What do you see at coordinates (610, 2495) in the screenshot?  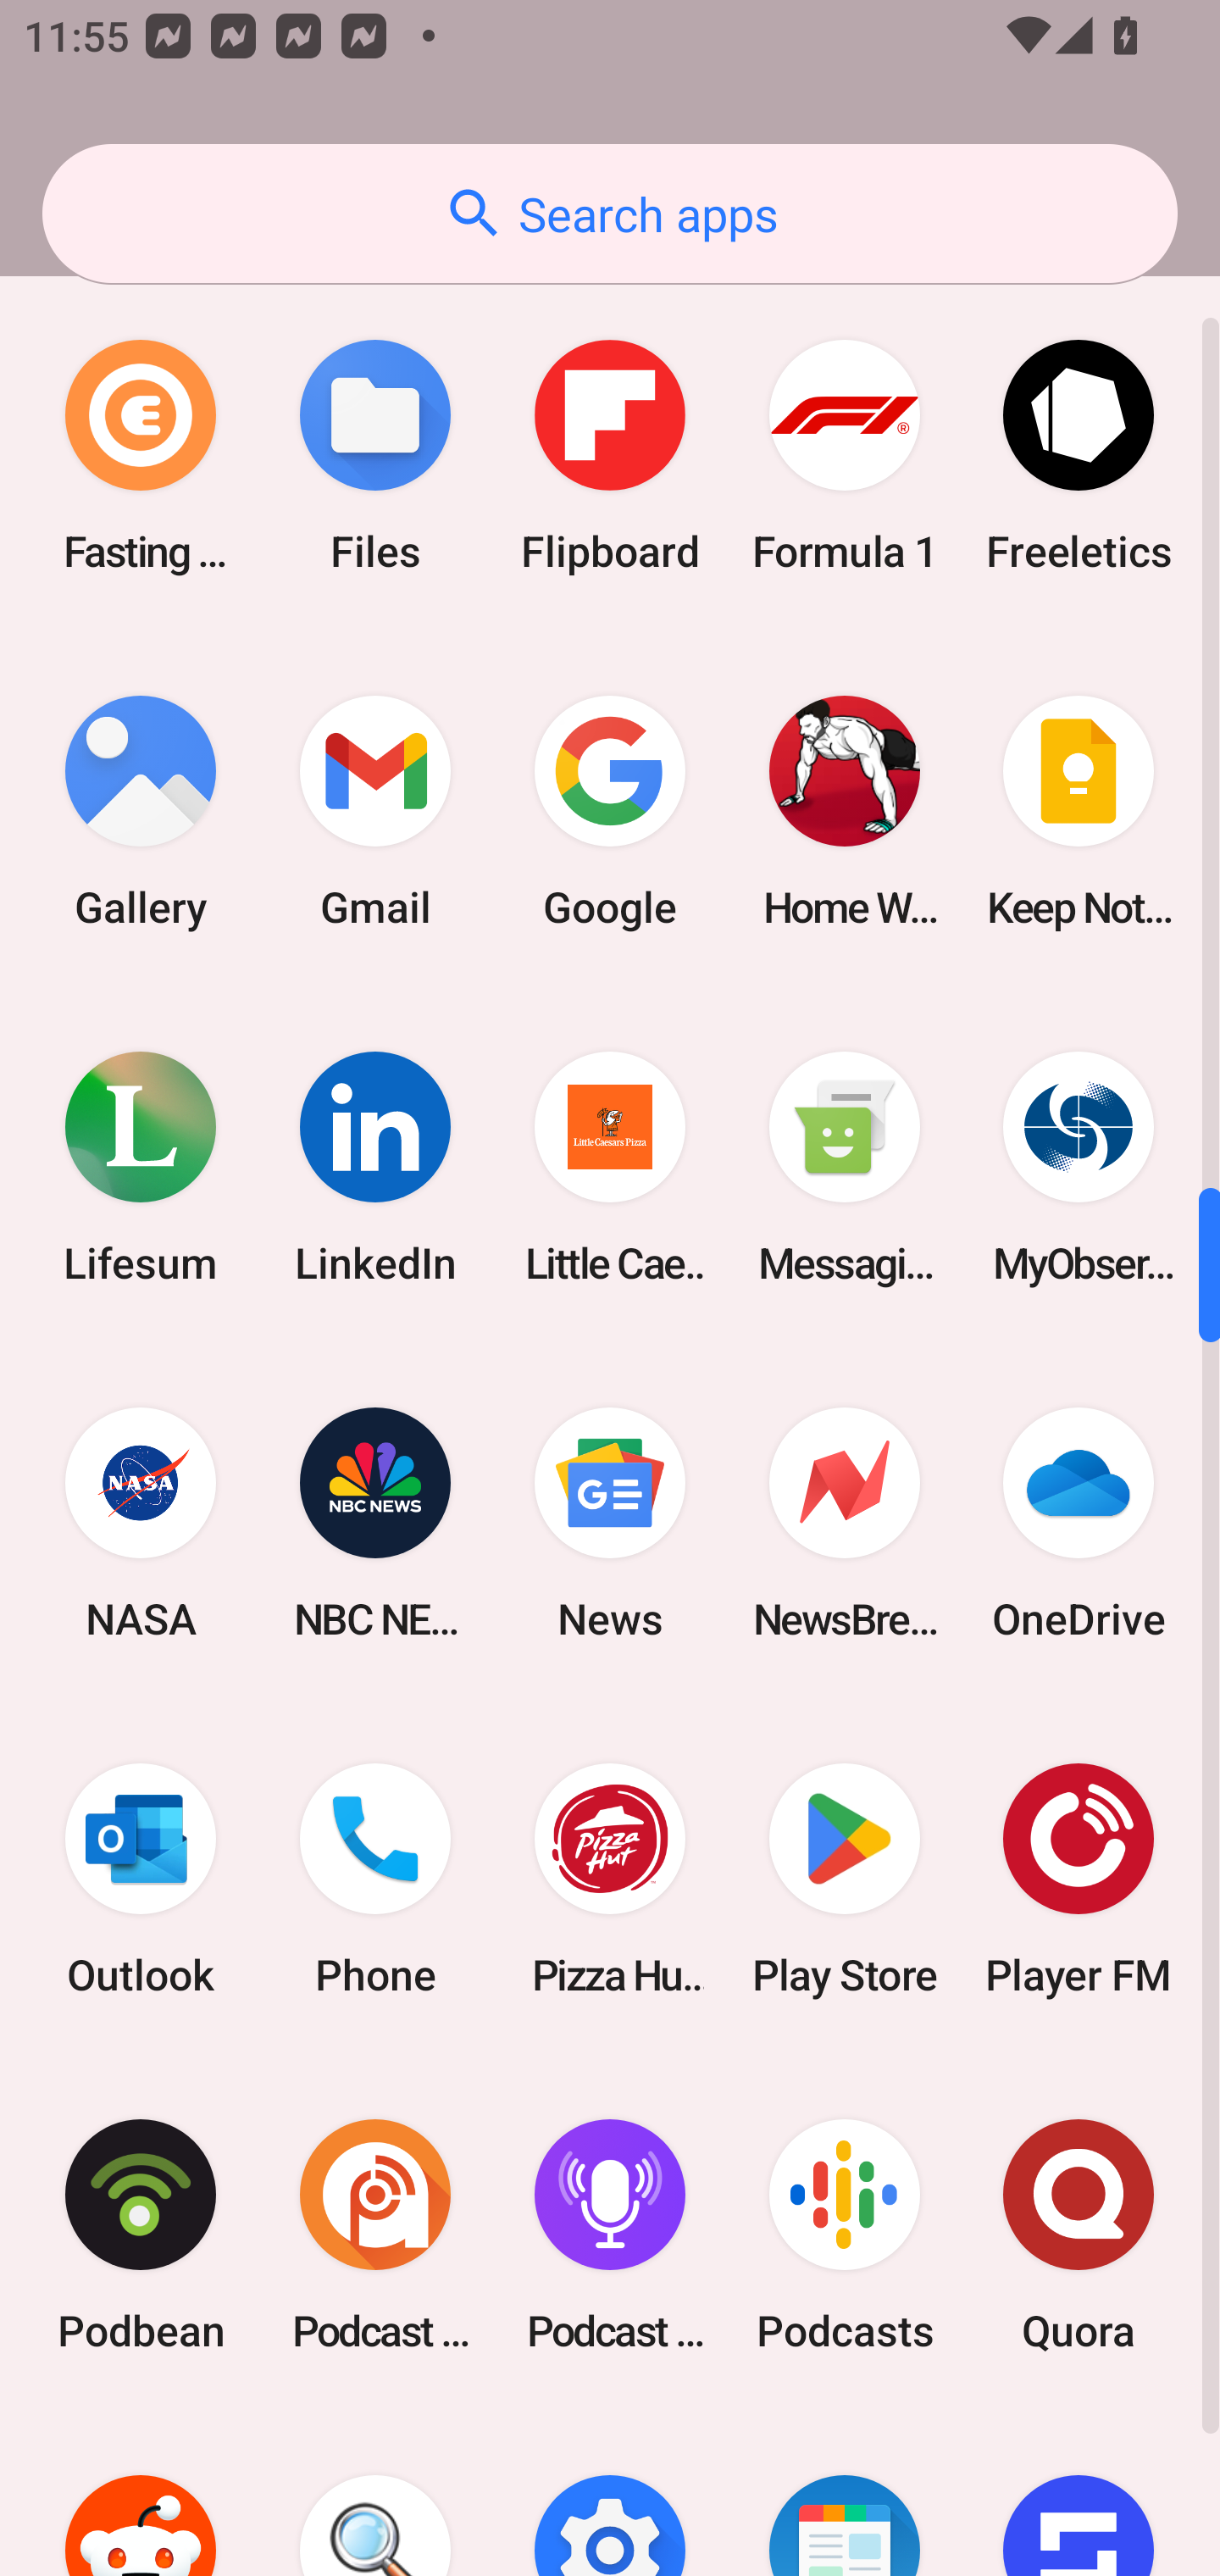 I see `Settings` at bounding box center [610, 2495].